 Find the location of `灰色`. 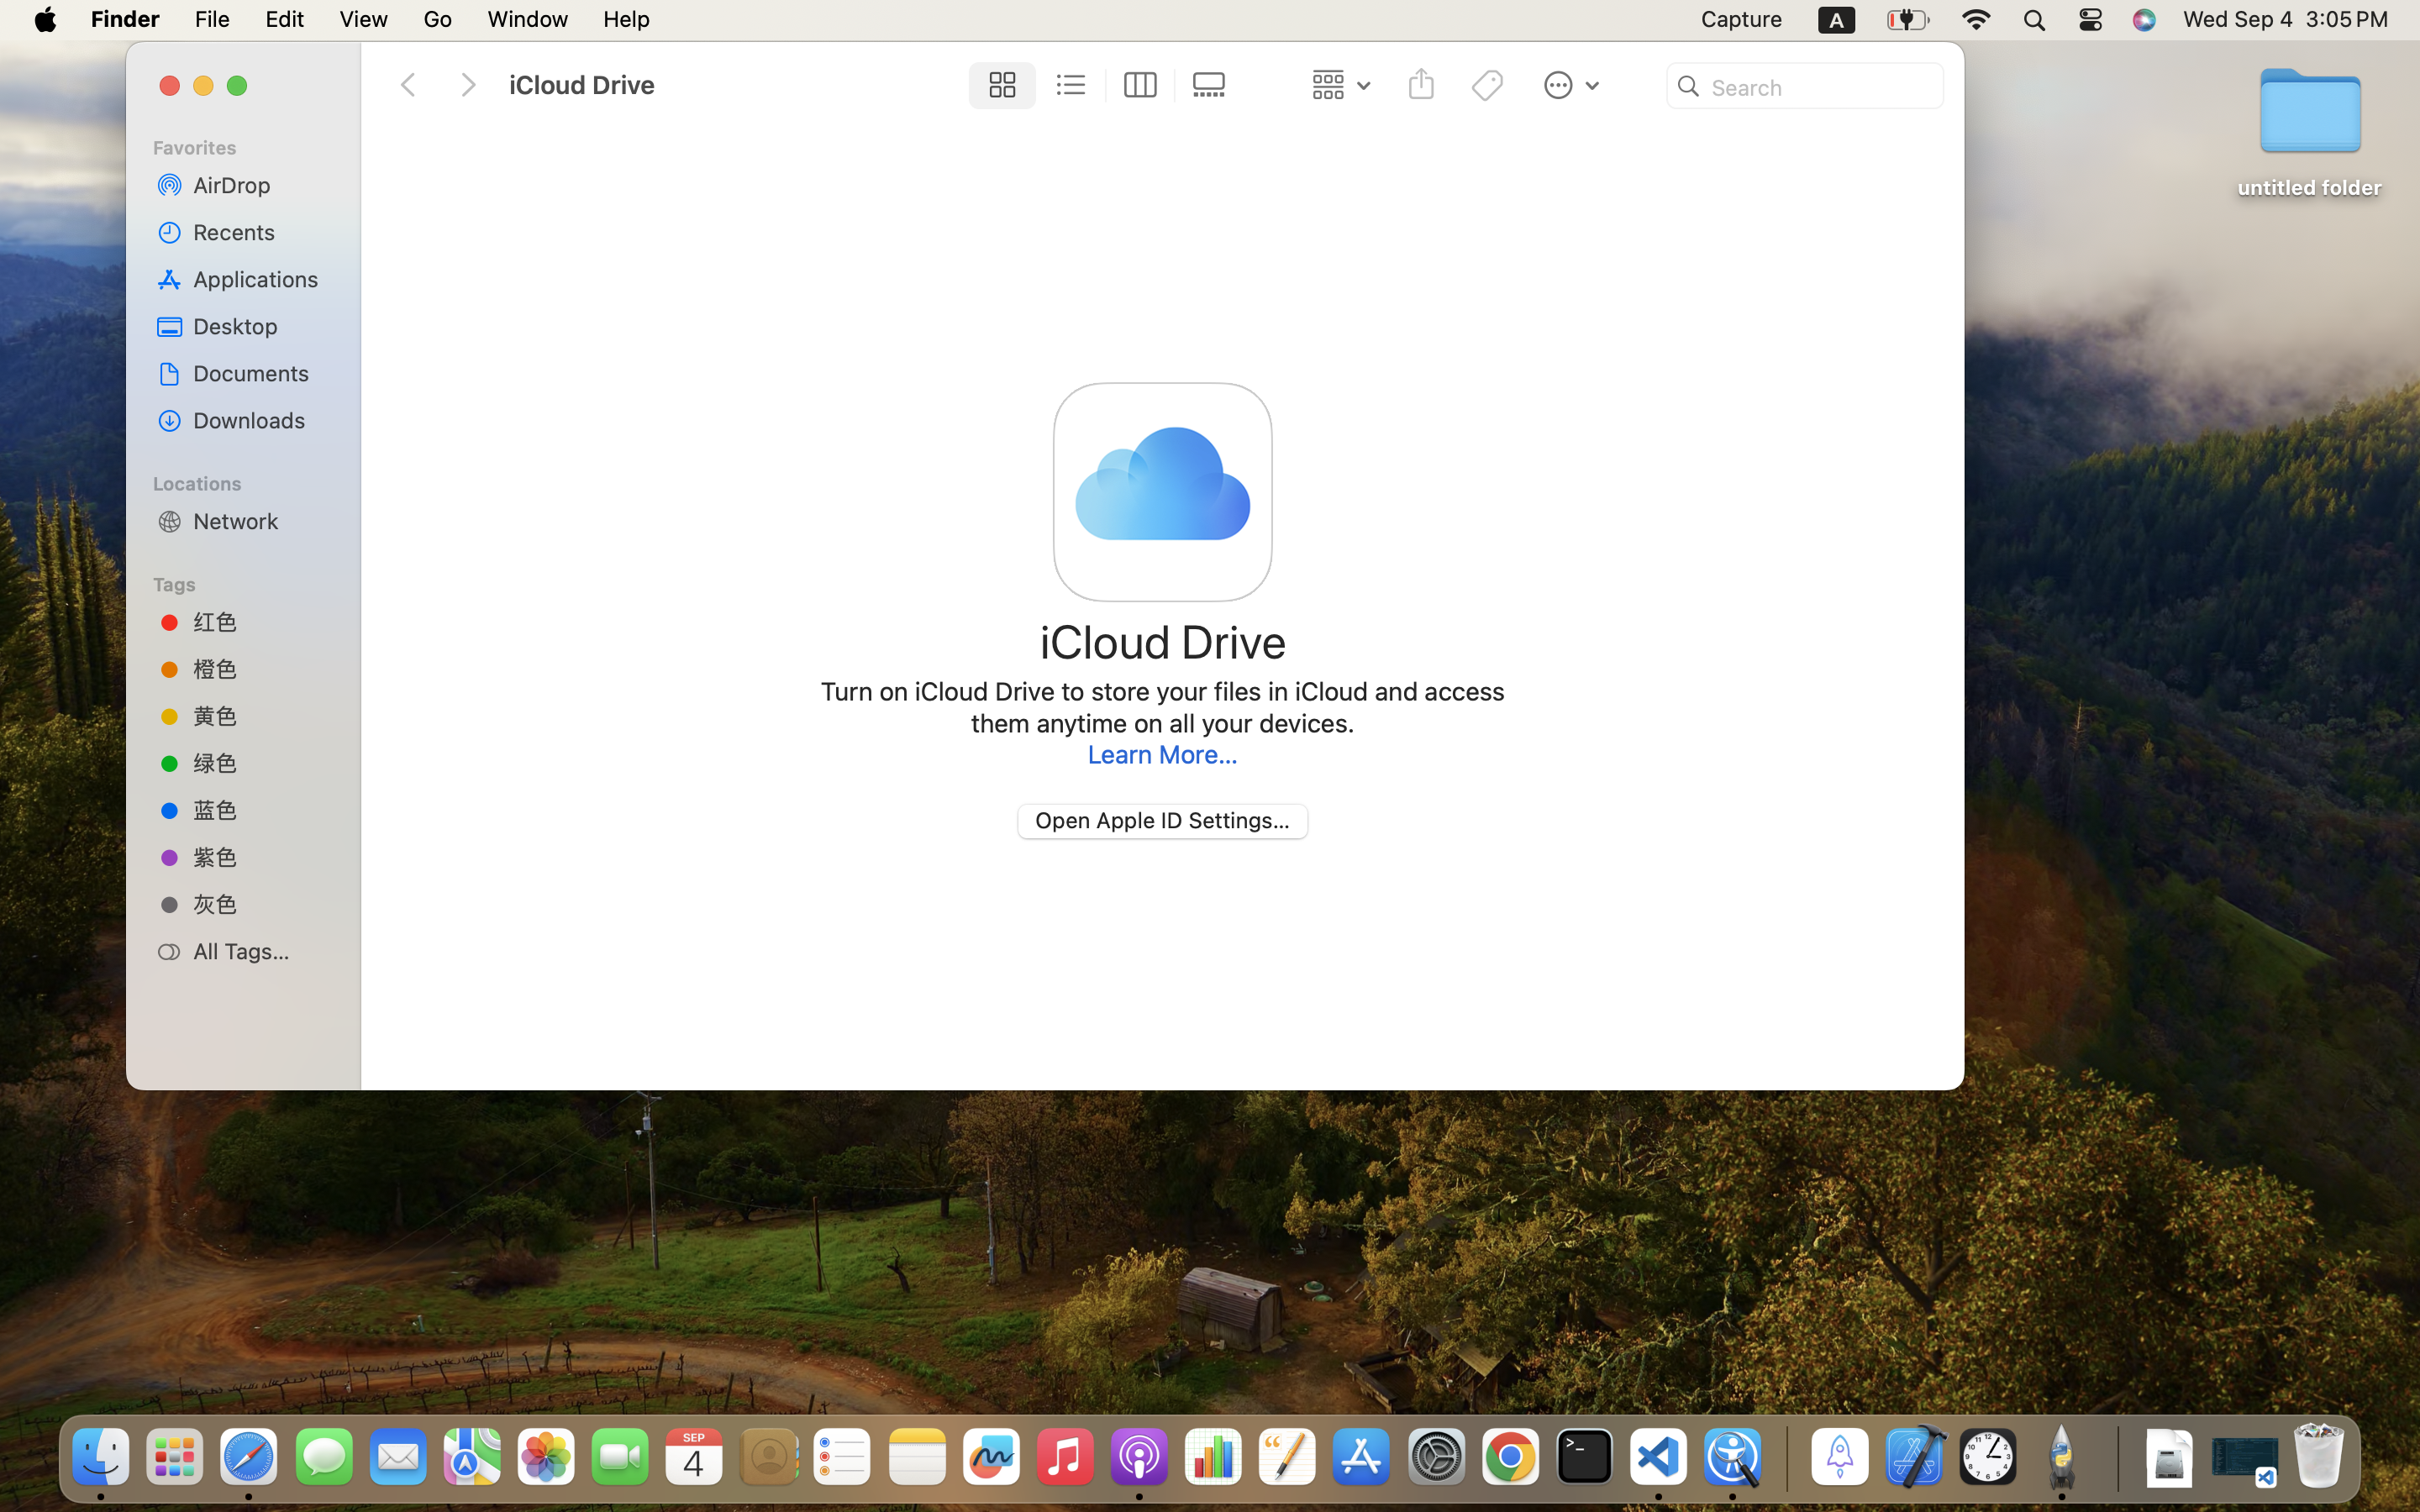

灰色 is located at coordinates (261, 904).